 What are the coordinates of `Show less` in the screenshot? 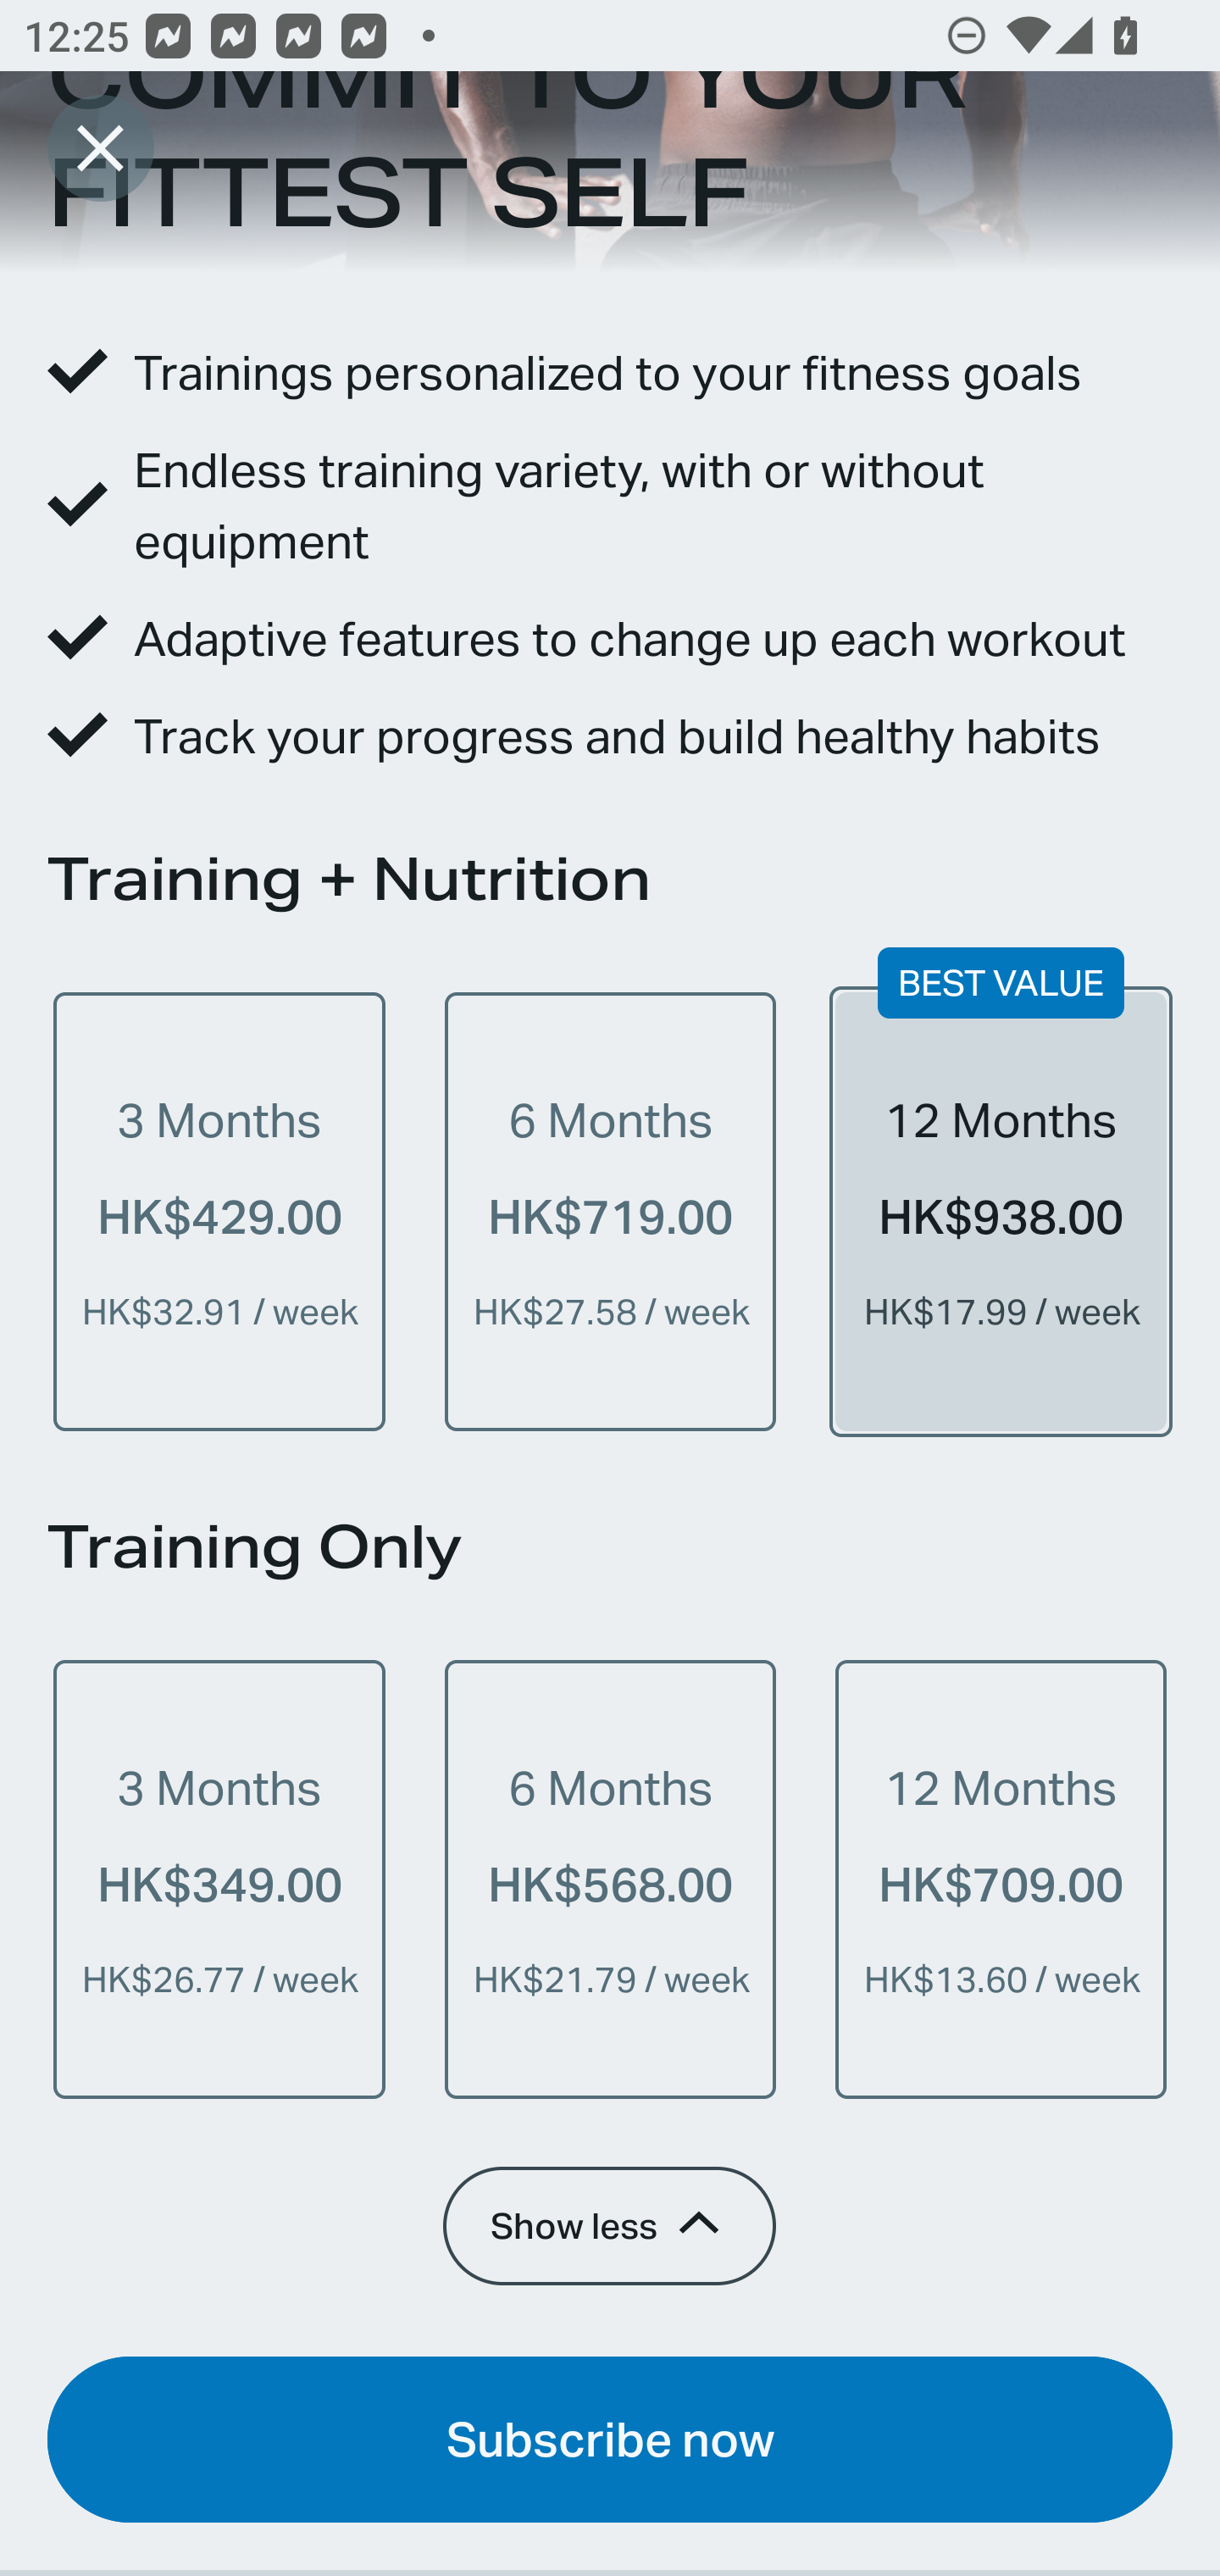 It's located at (608, 2225).